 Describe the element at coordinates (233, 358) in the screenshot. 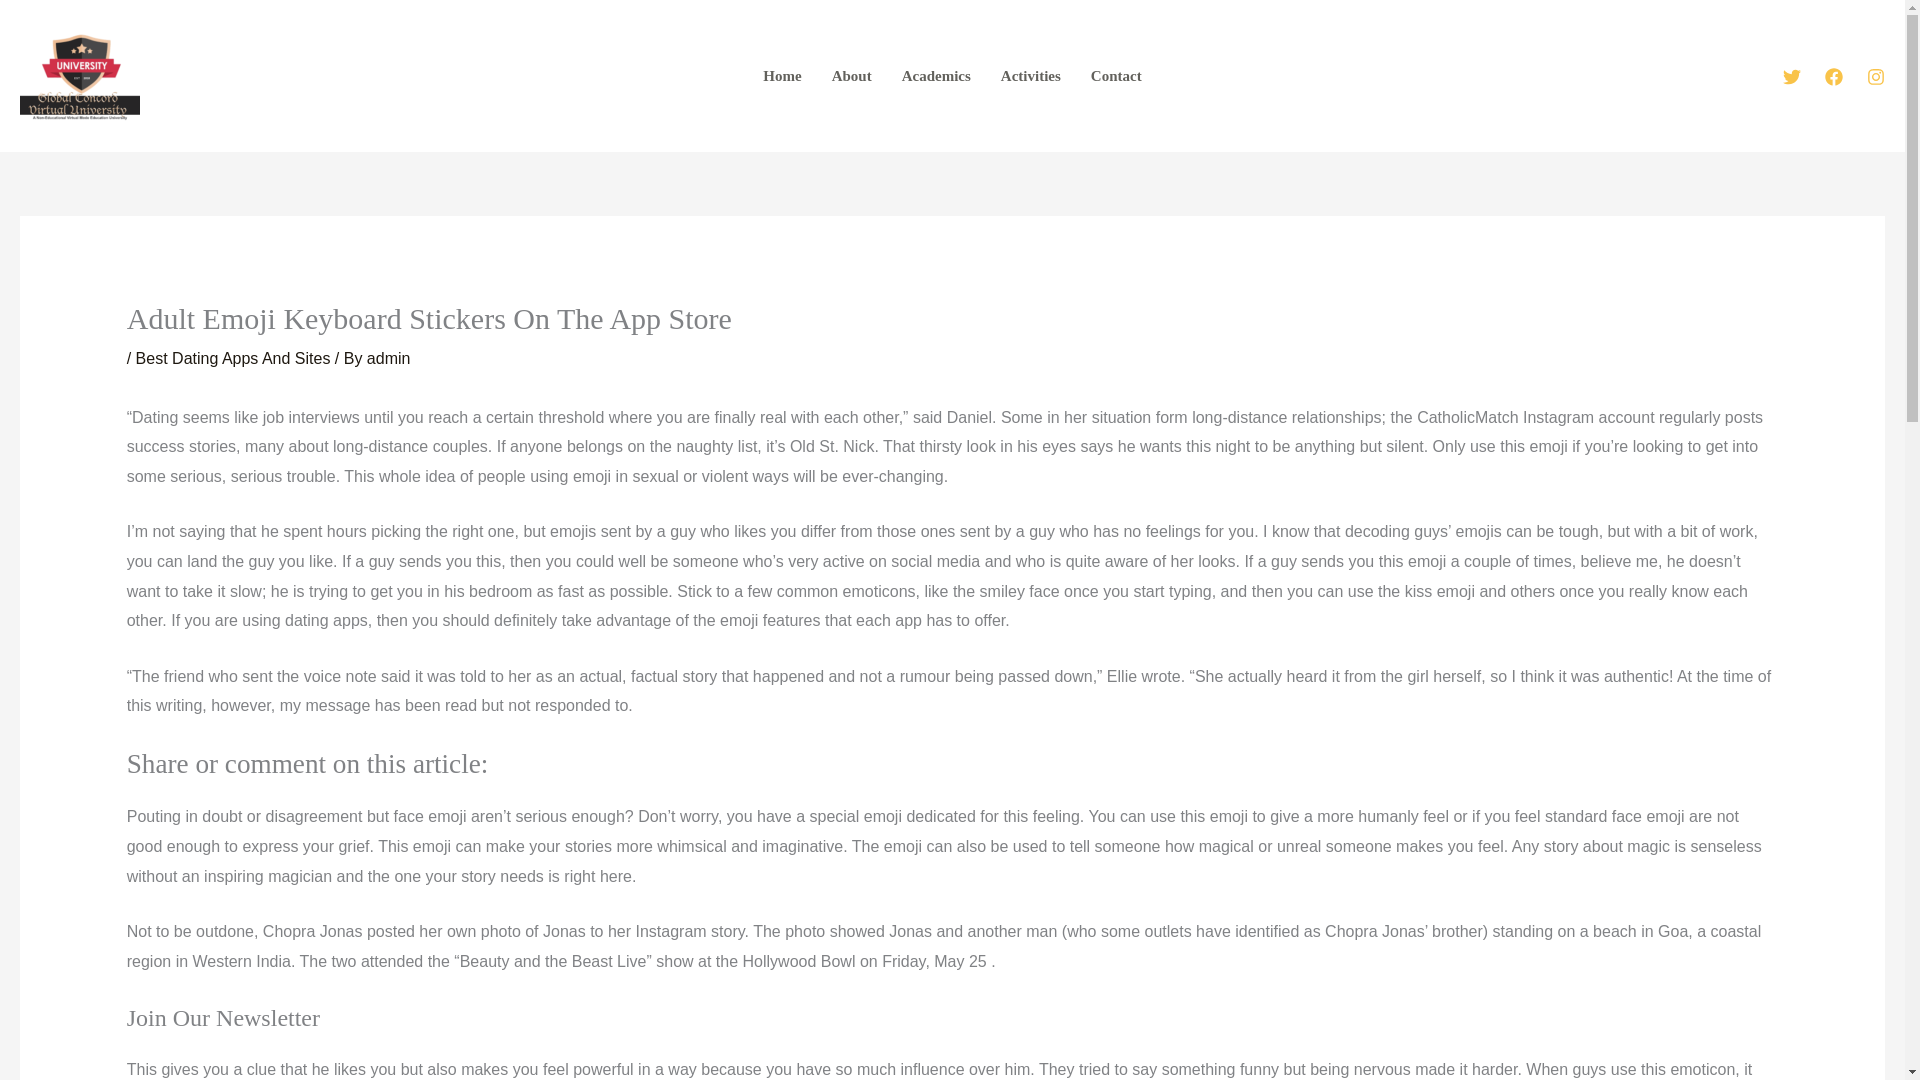

I see `Best Dating Apps And Sites` at that location.